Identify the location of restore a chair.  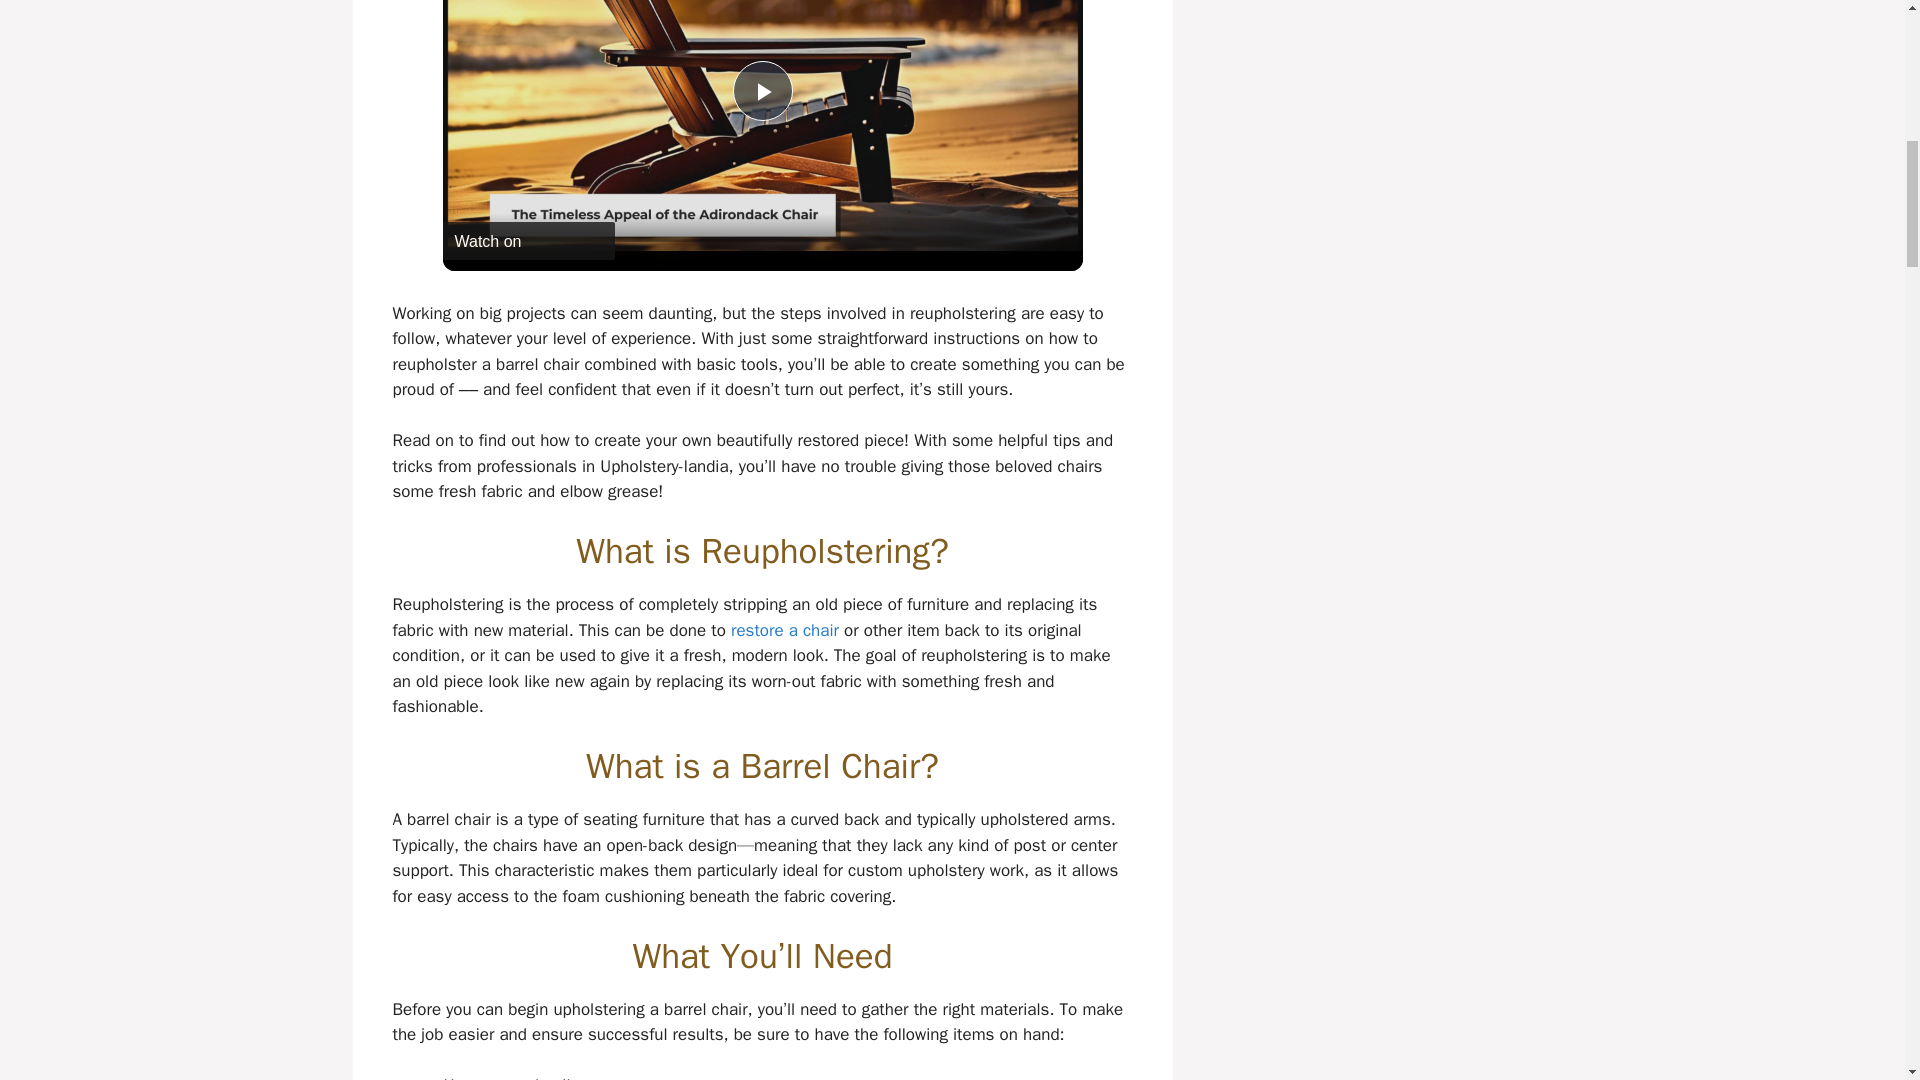
(785, 630).